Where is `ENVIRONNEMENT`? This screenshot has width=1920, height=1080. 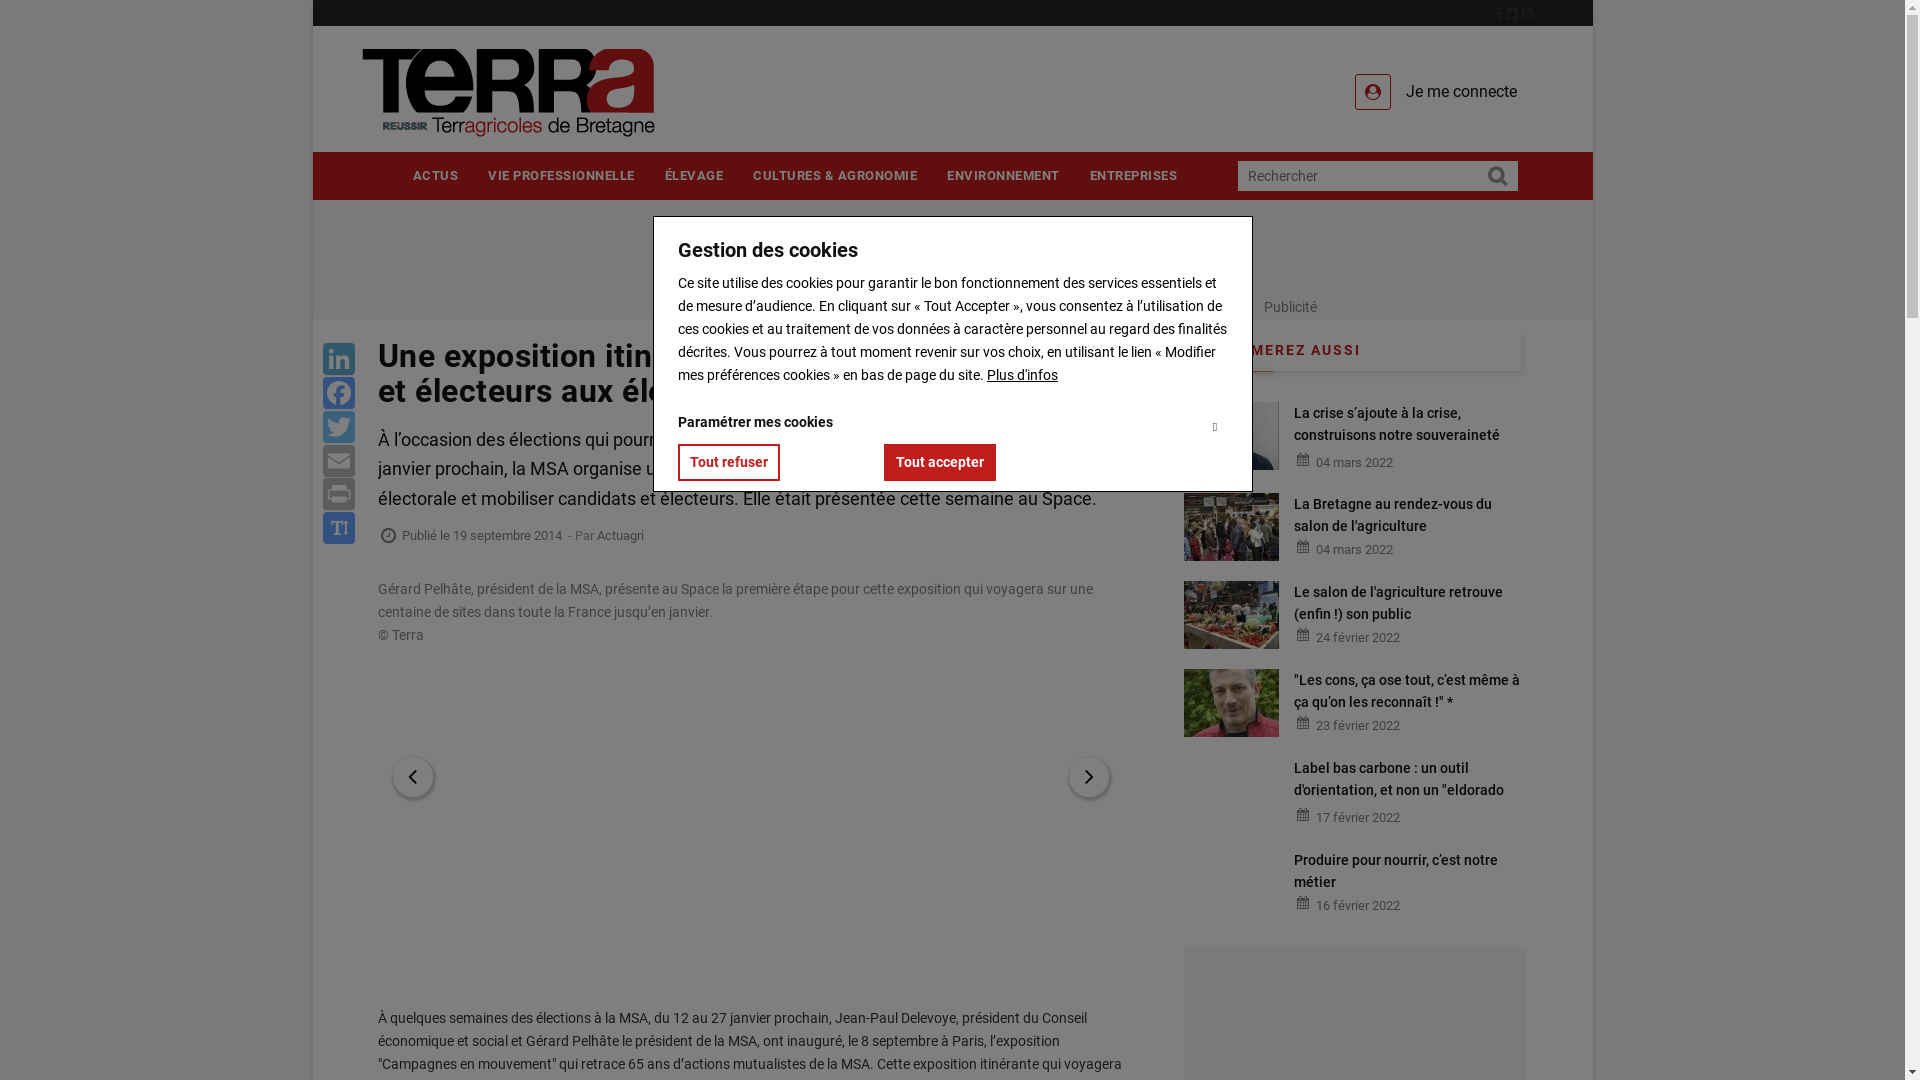 ENVIRONNEMENT is located at coordinates (1004, 176).